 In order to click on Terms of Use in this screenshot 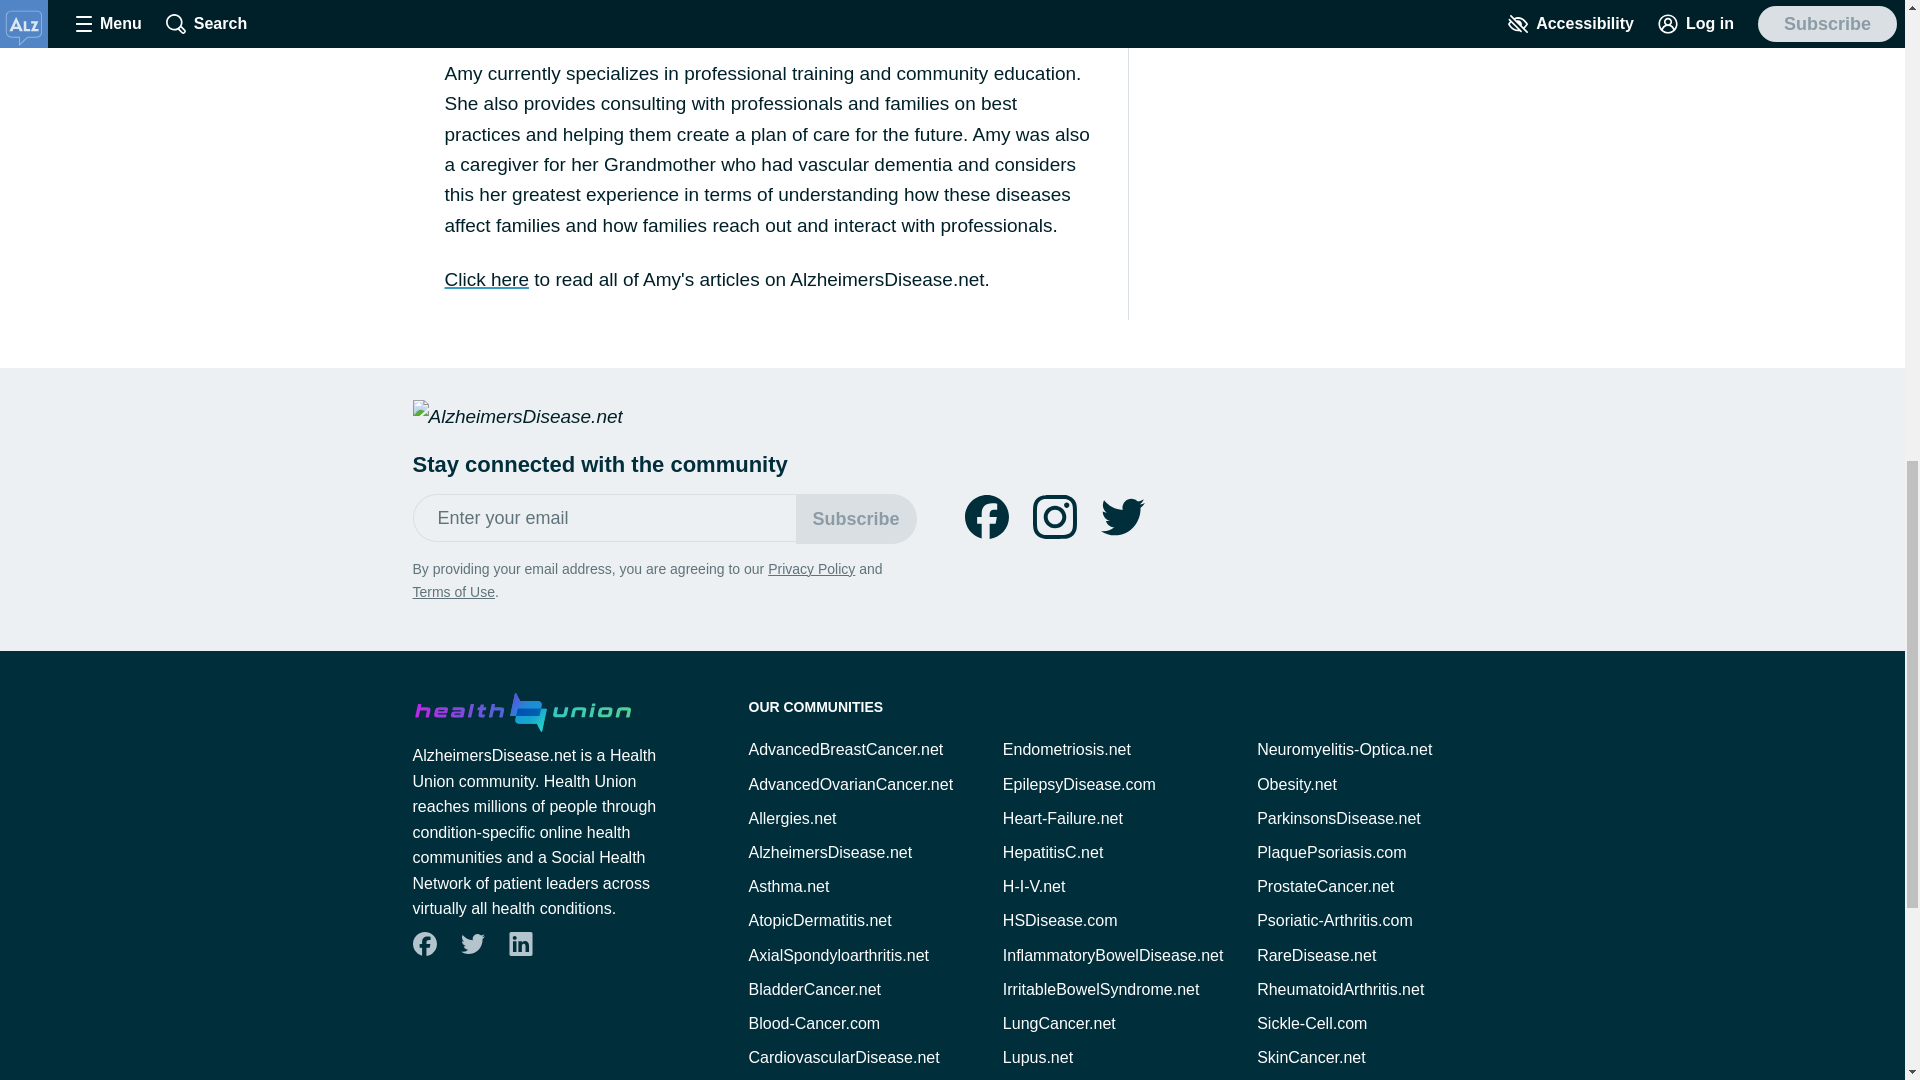, I will do `click(600, 3)`.